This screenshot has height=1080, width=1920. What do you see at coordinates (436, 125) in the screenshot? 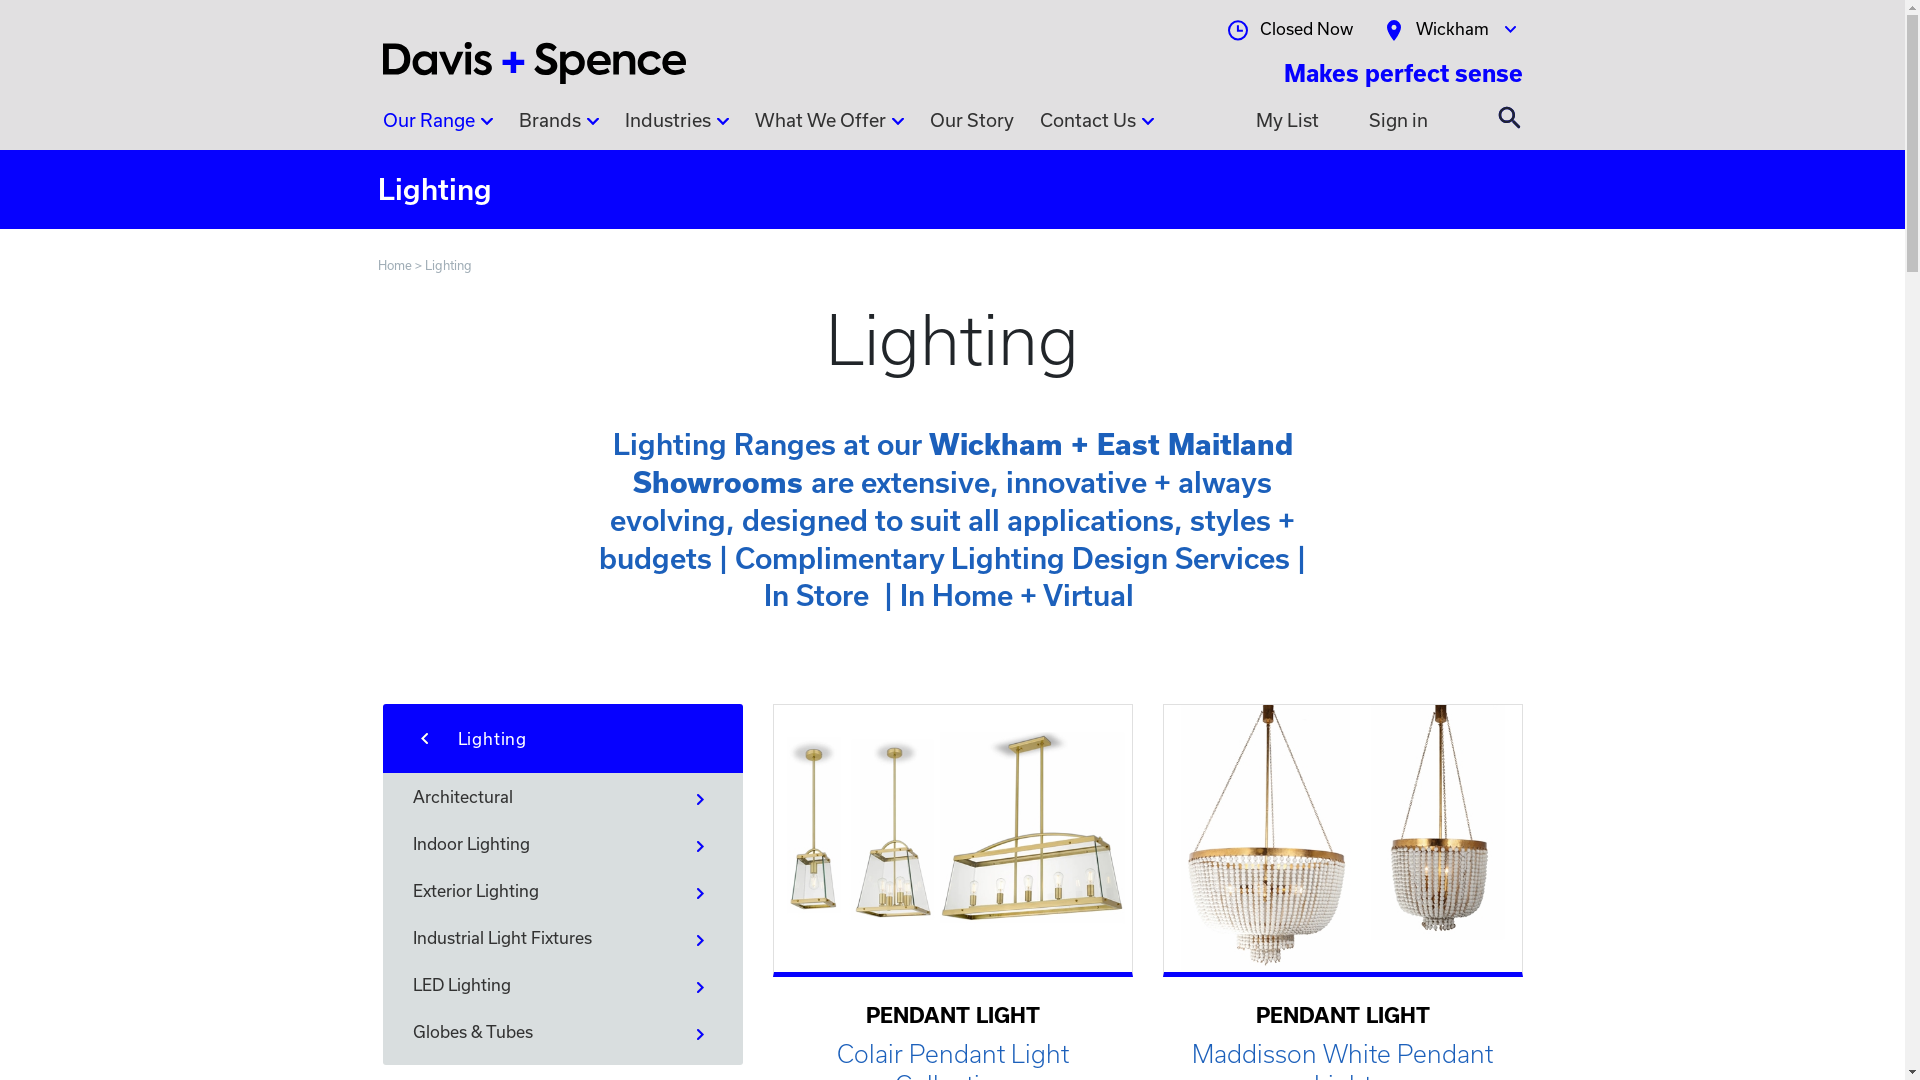
I see `Our Range` at bounding box center [436, 125].